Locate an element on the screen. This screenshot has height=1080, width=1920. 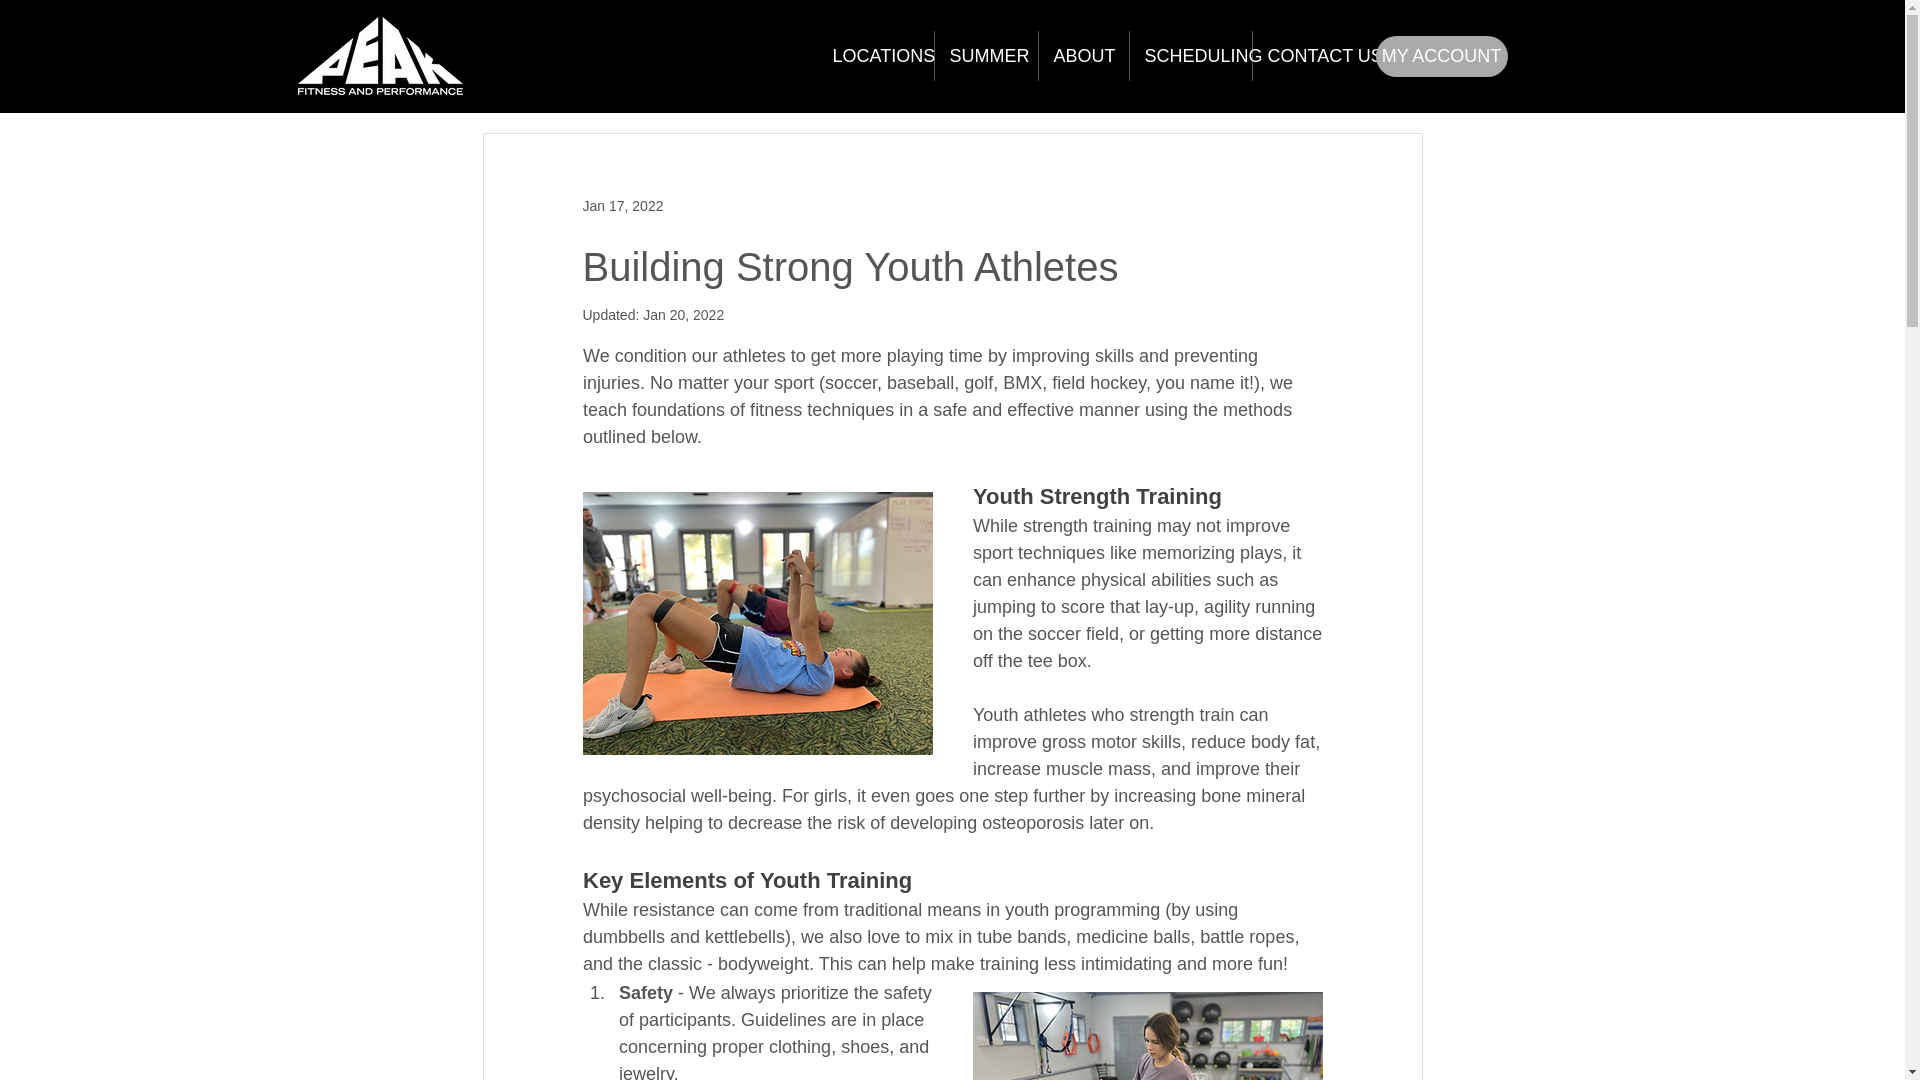
MY ACCOUNT is located at coordinates (1442, 56).